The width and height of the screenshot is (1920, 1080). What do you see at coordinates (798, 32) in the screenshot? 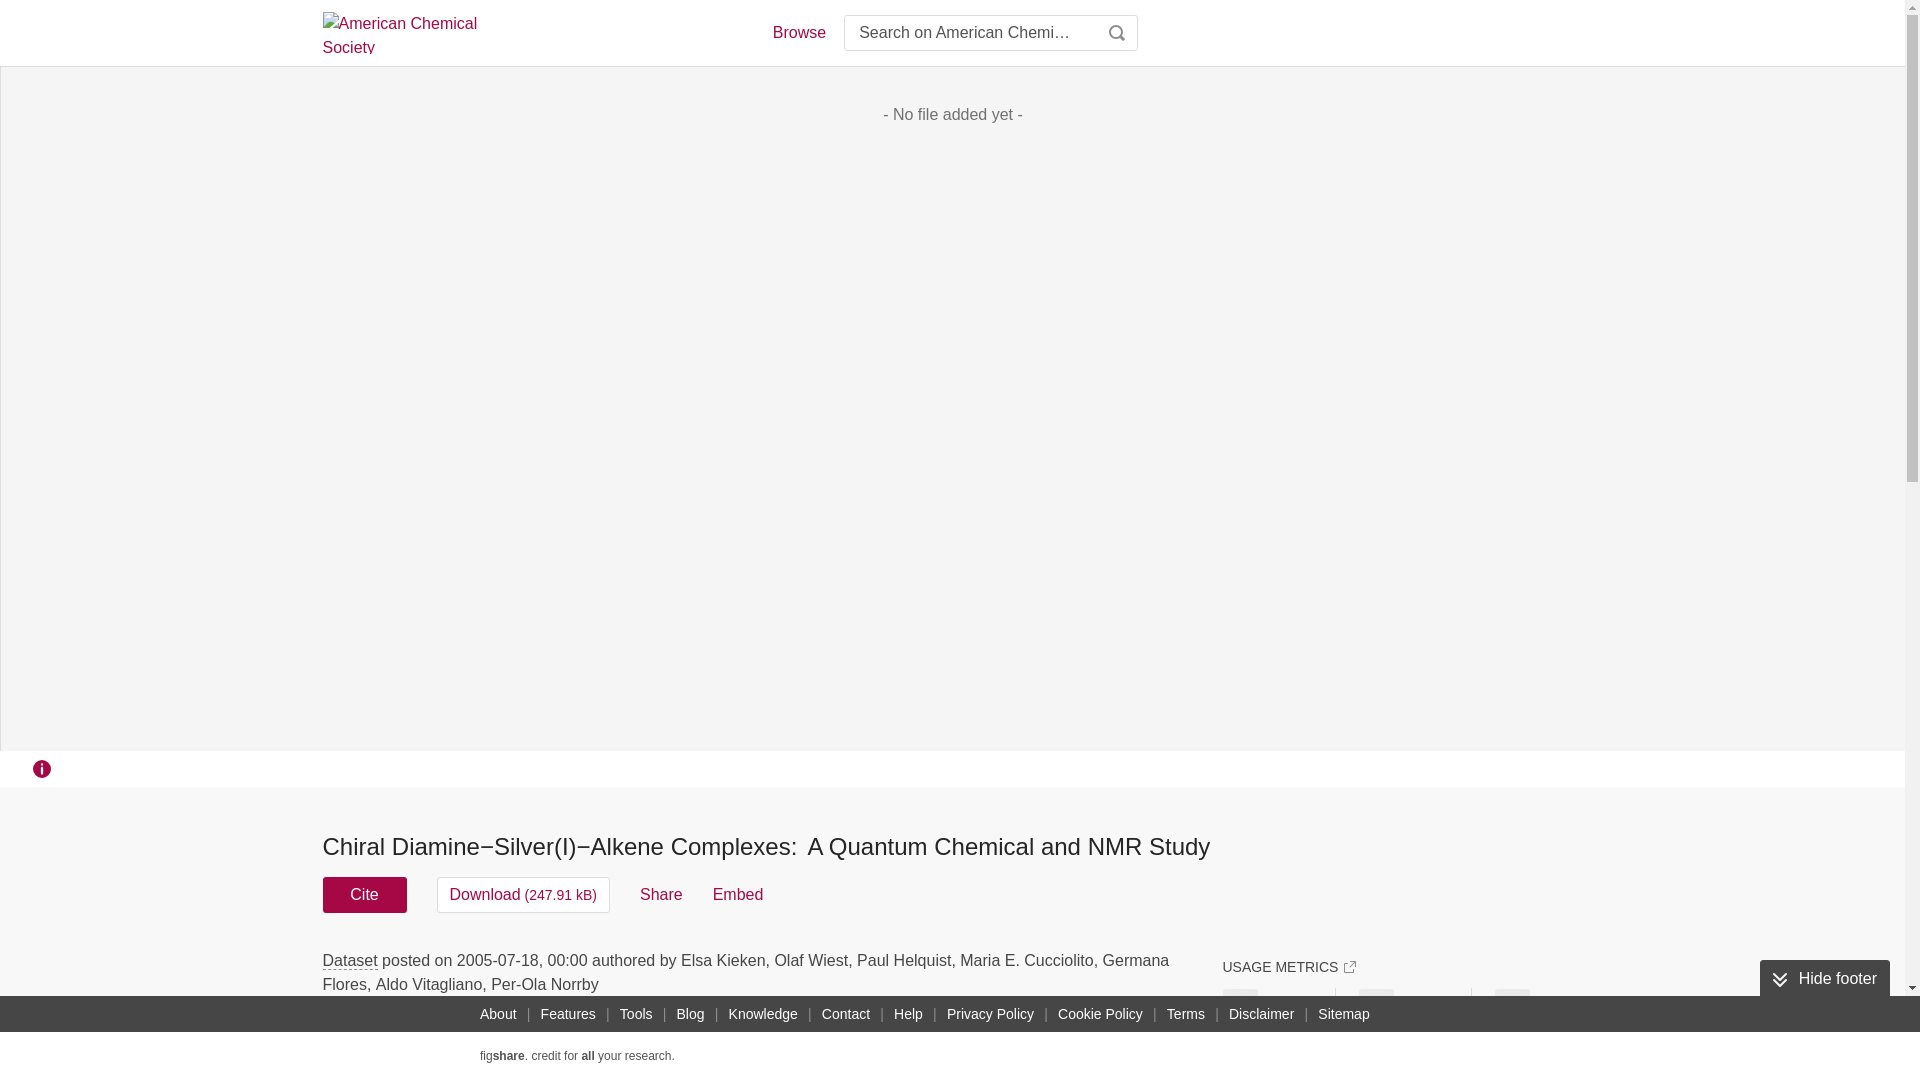
I see `Browse` at bounding box center [798, 32].